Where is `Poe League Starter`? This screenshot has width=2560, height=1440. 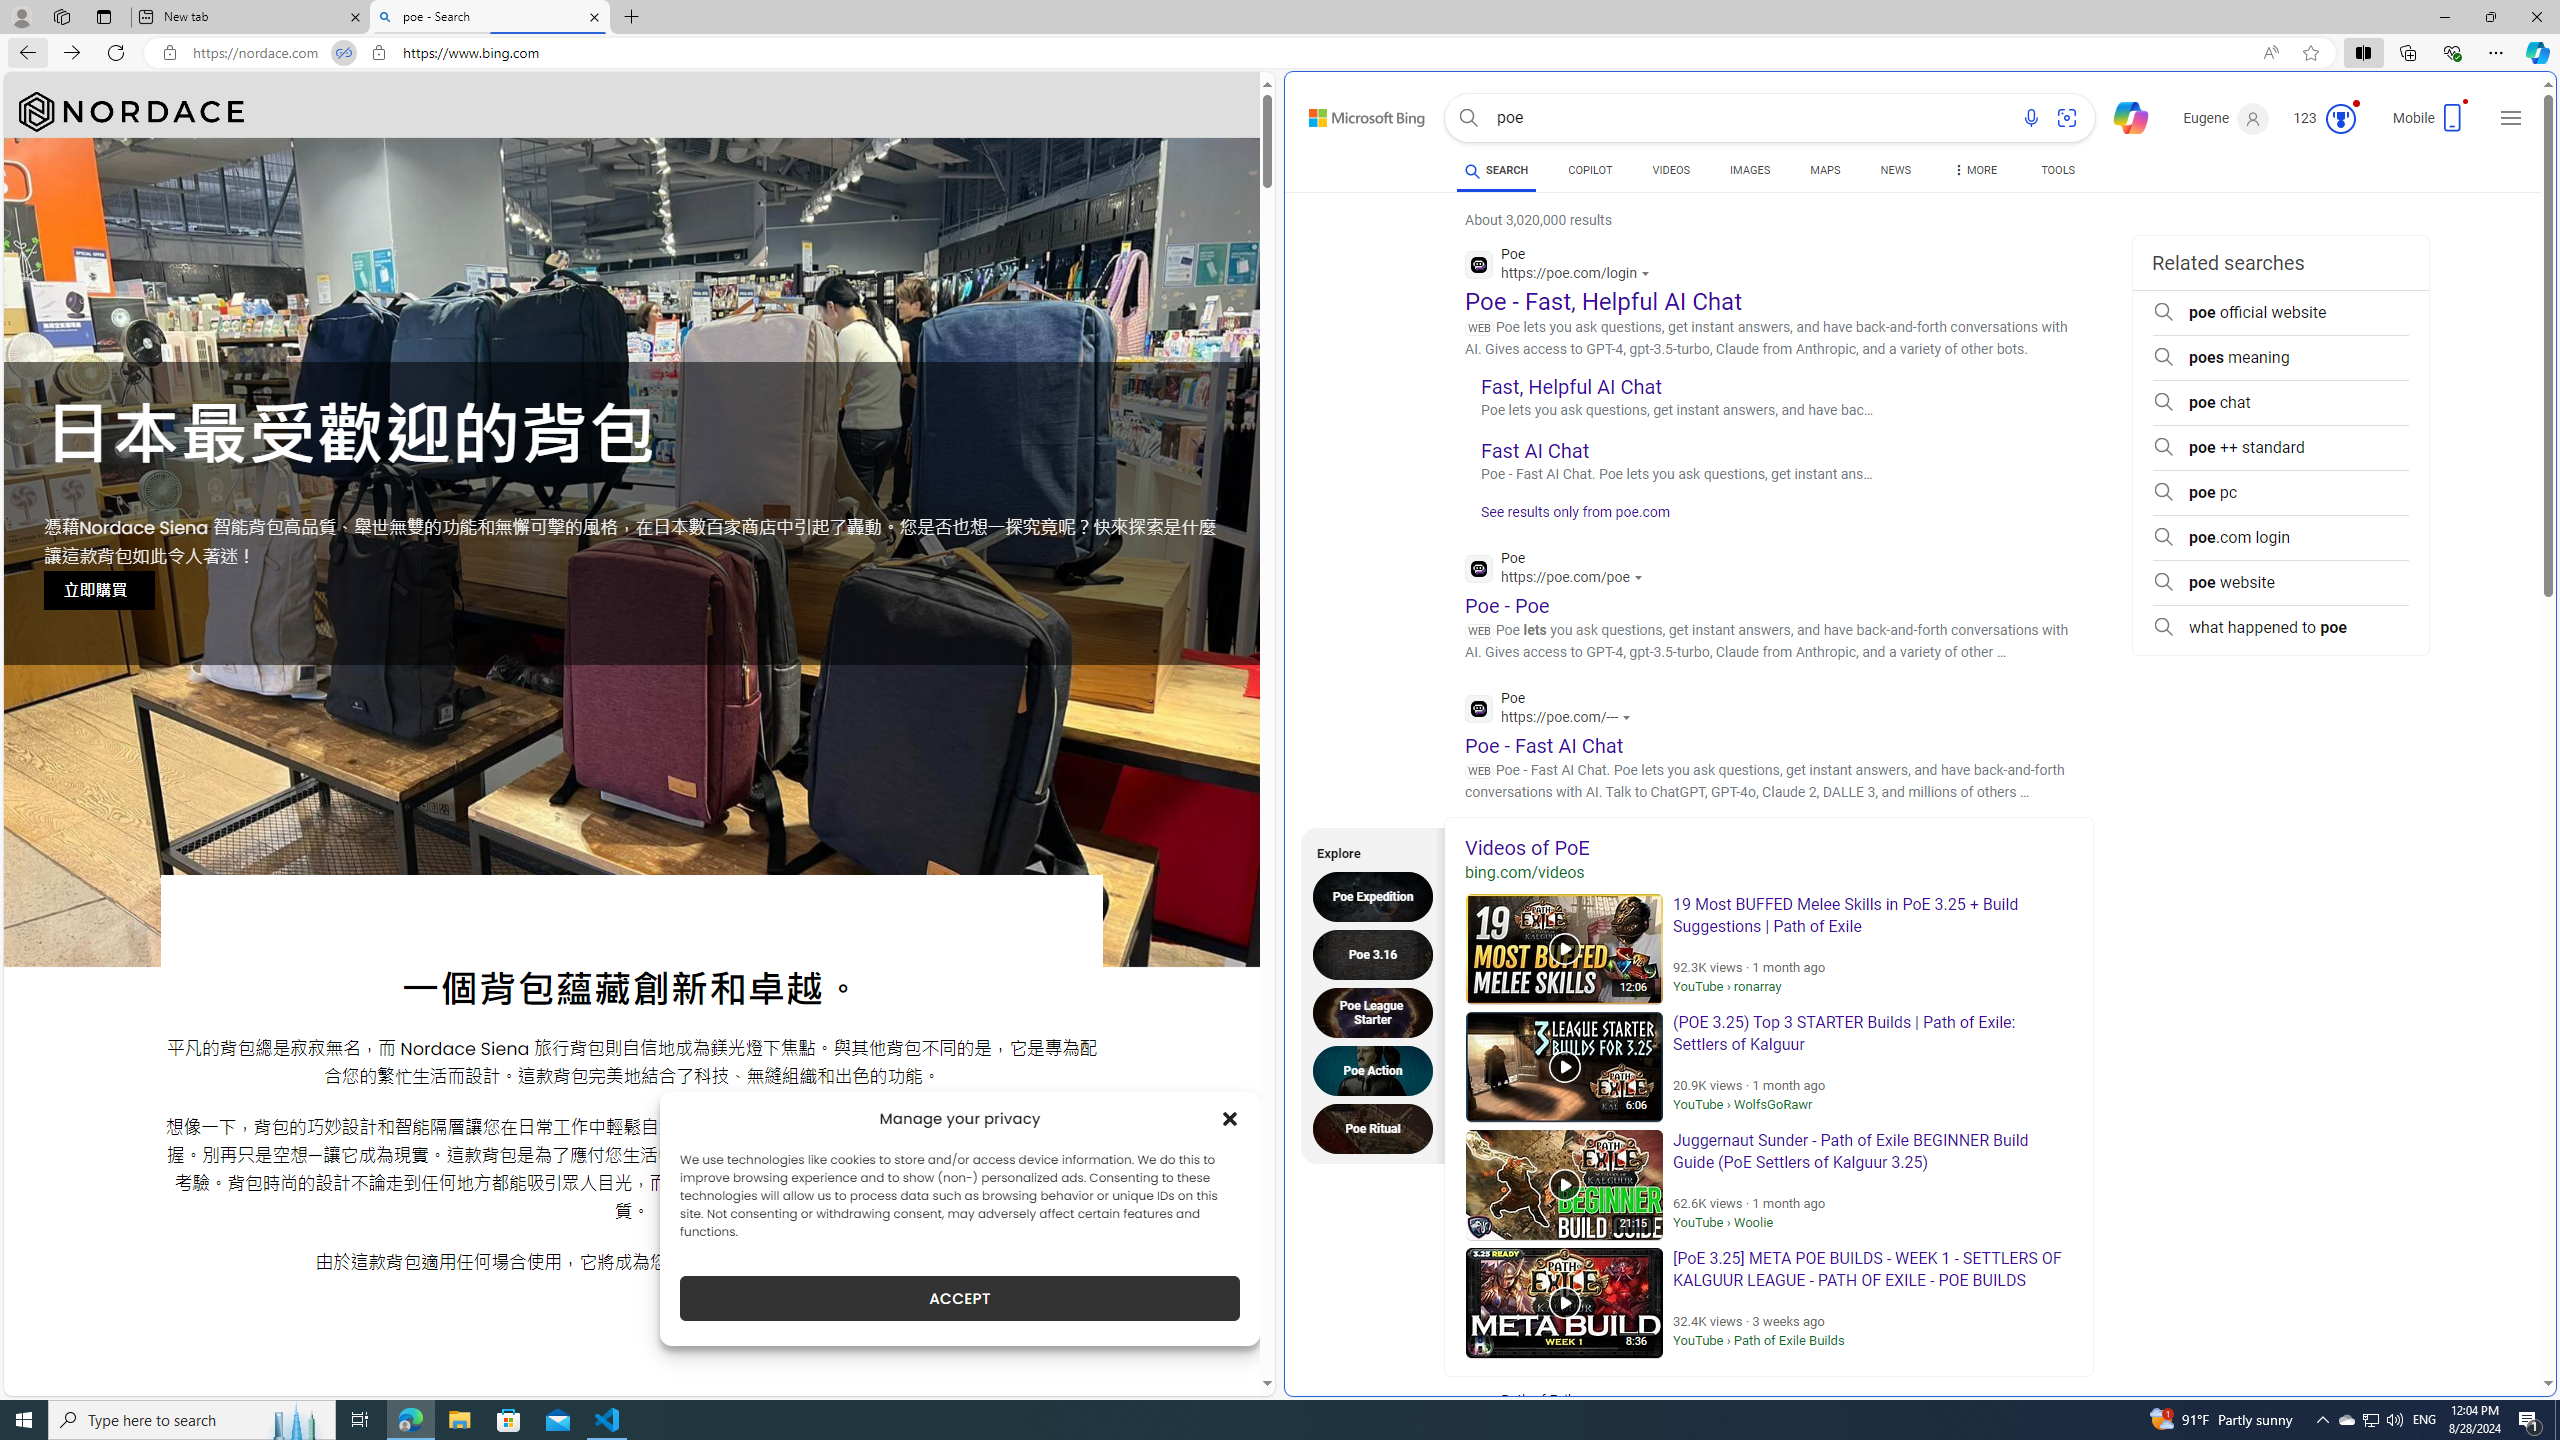
Poe League Starter is located at coordinates (1378, 1012).